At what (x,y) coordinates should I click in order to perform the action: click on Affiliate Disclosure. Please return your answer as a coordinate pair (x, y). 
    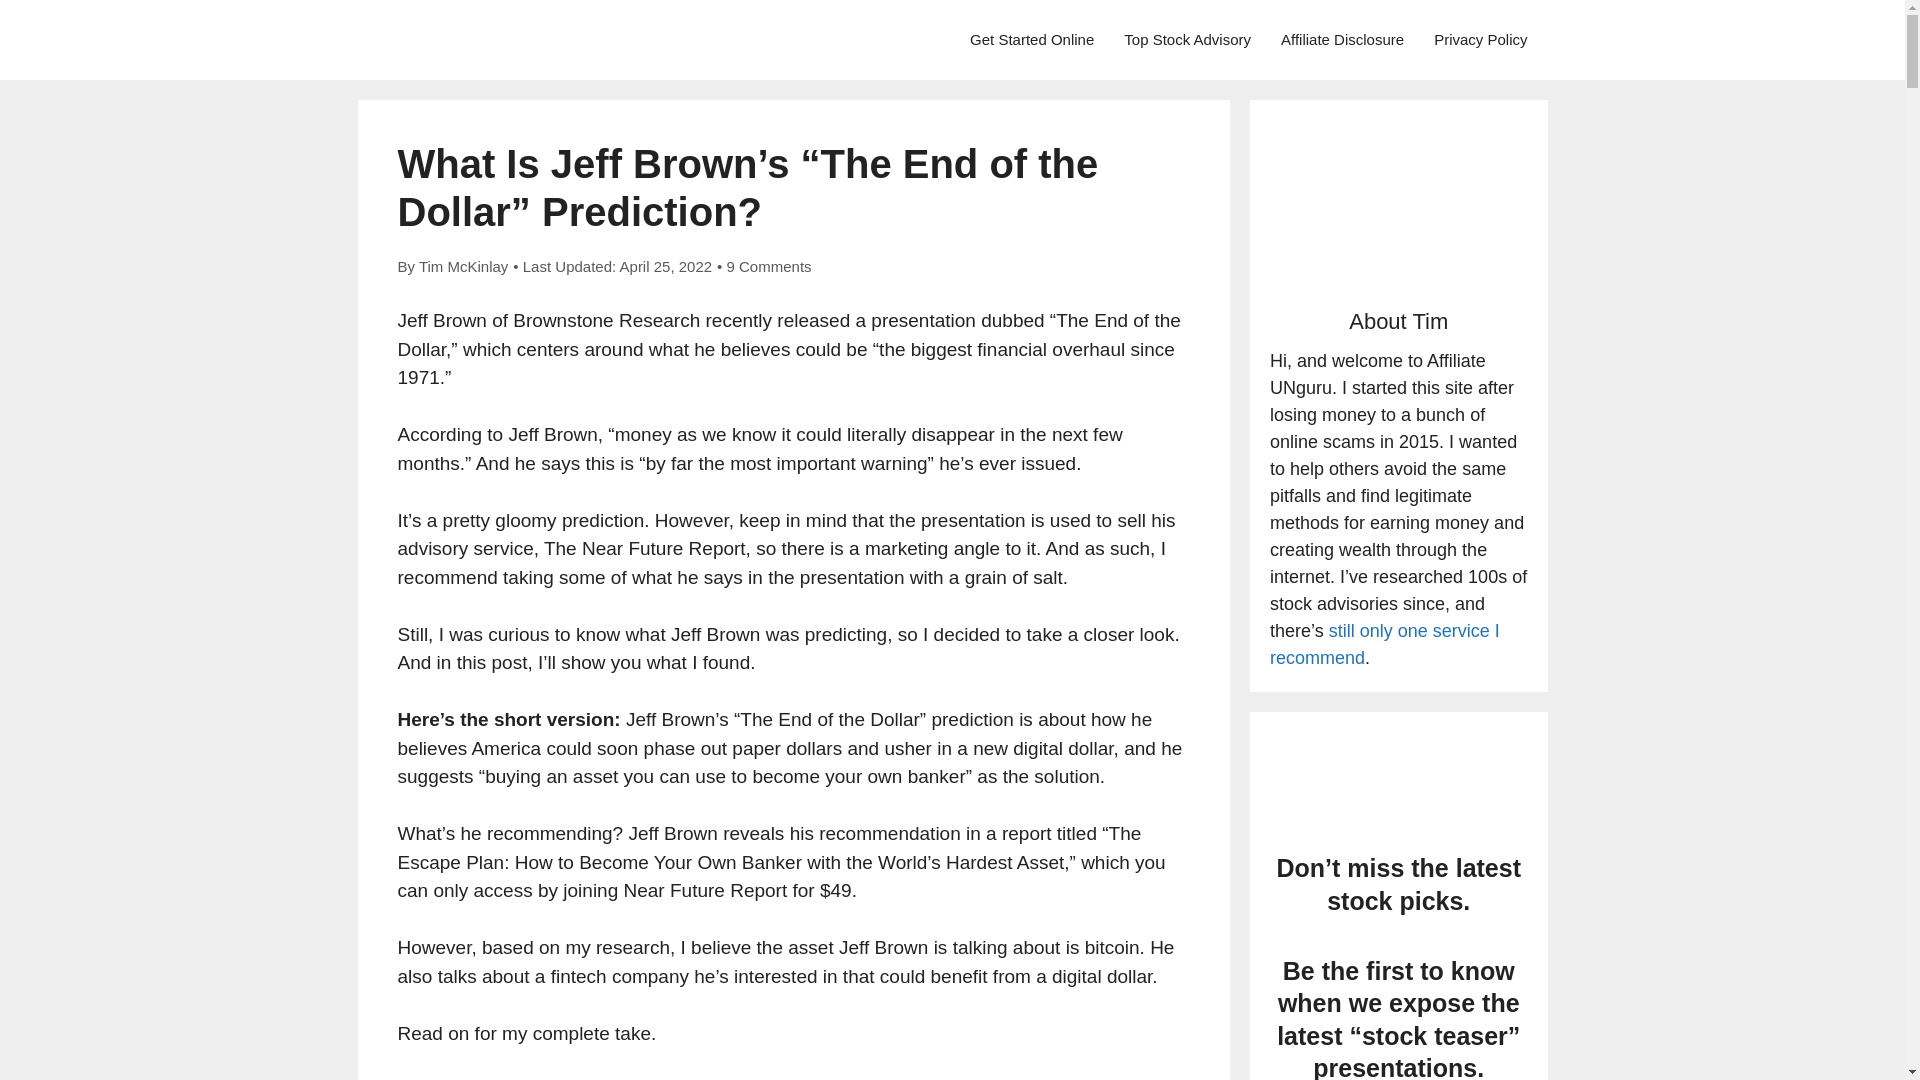
    Looking at the image, I should click on (1342, 40).